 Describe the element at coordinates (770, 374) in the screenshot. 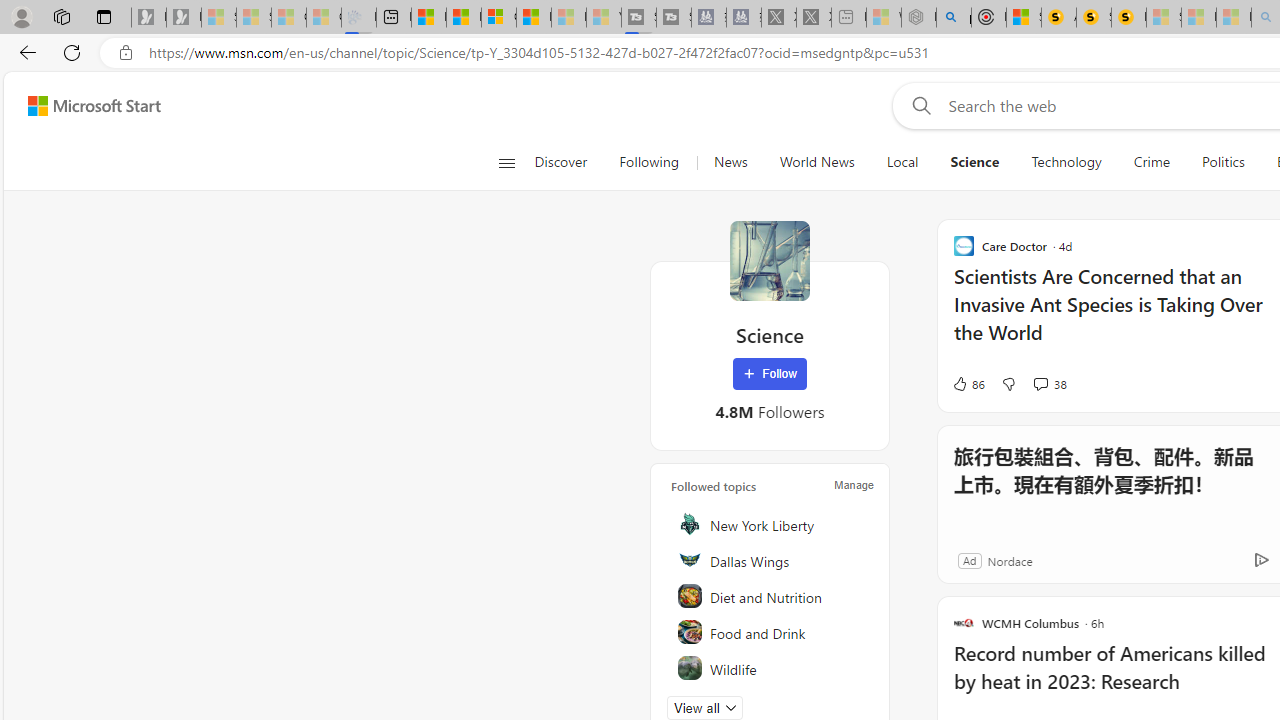

I see `Follow` at that location.